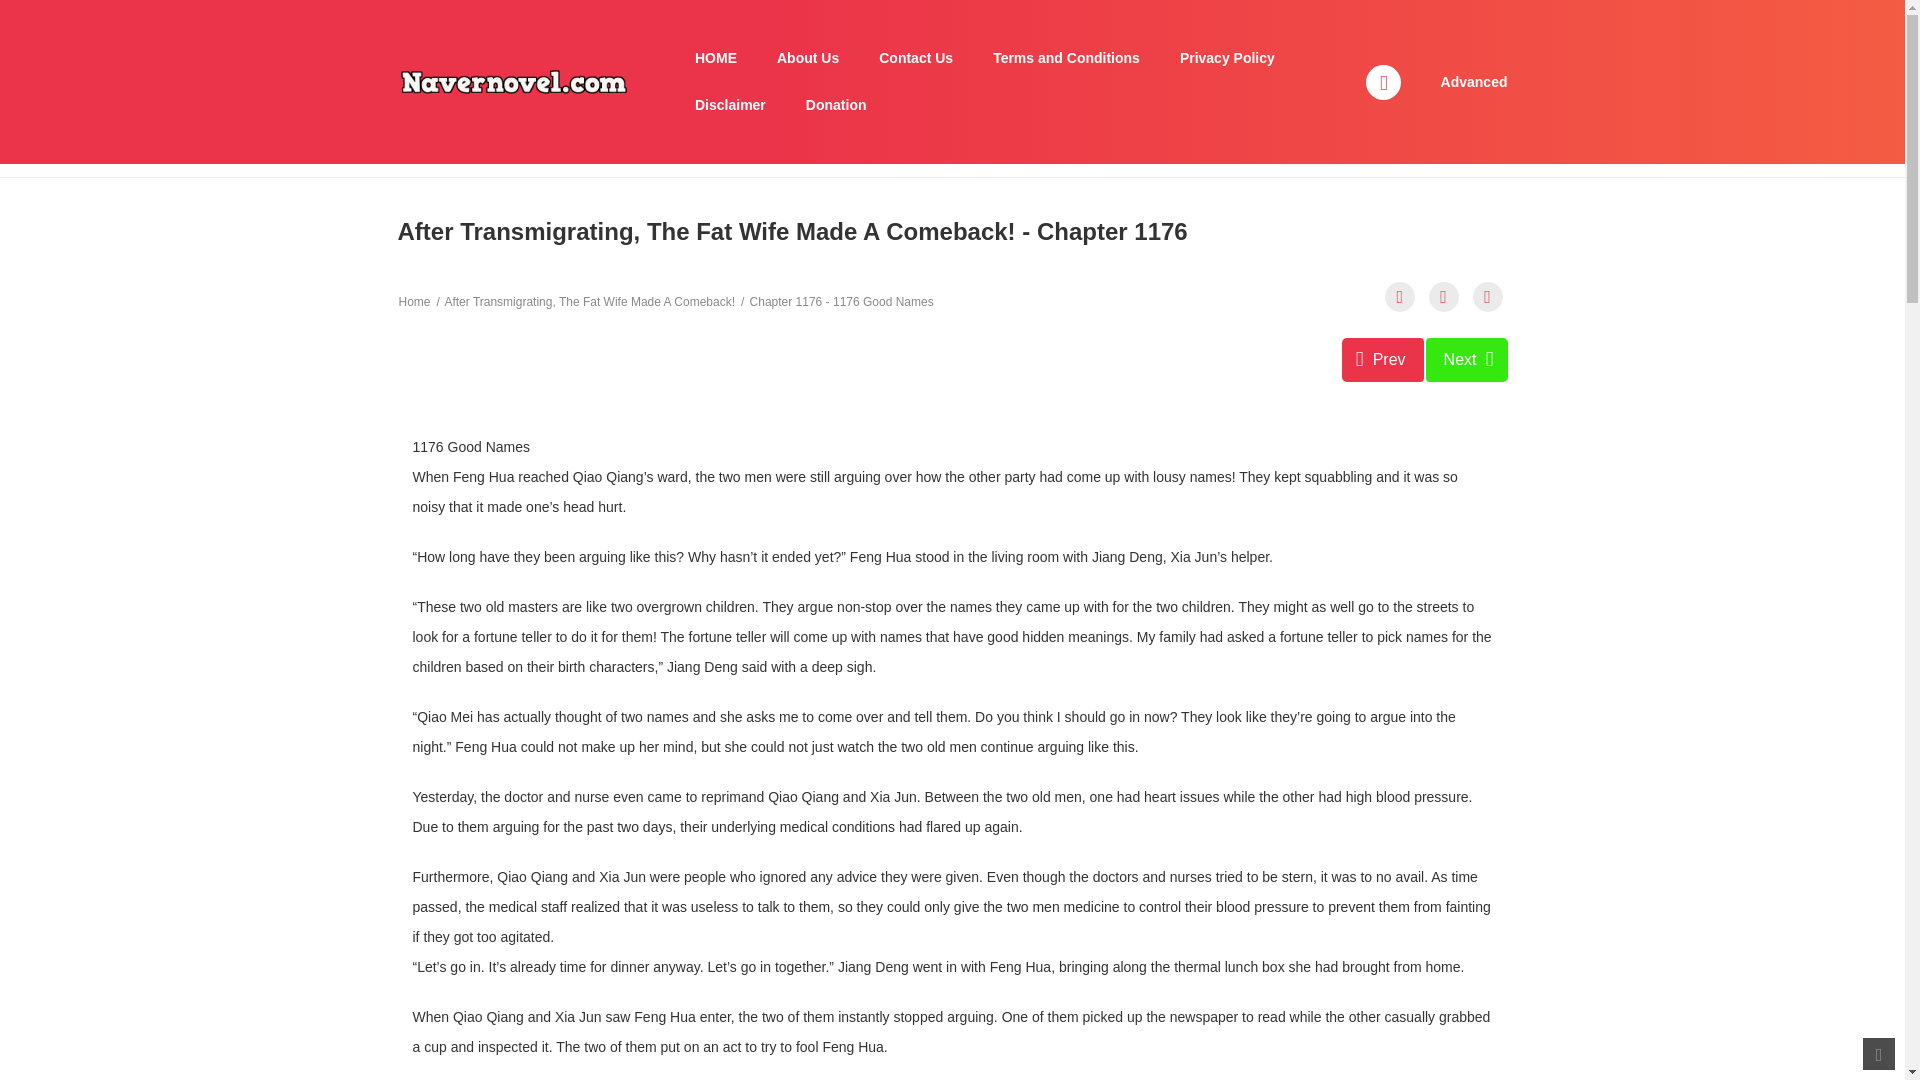 The image size is (1920, 1080). What do you see at coordinates (836, 105) in the screenshot?
I see `Donation` at bounding box center [836, 105].